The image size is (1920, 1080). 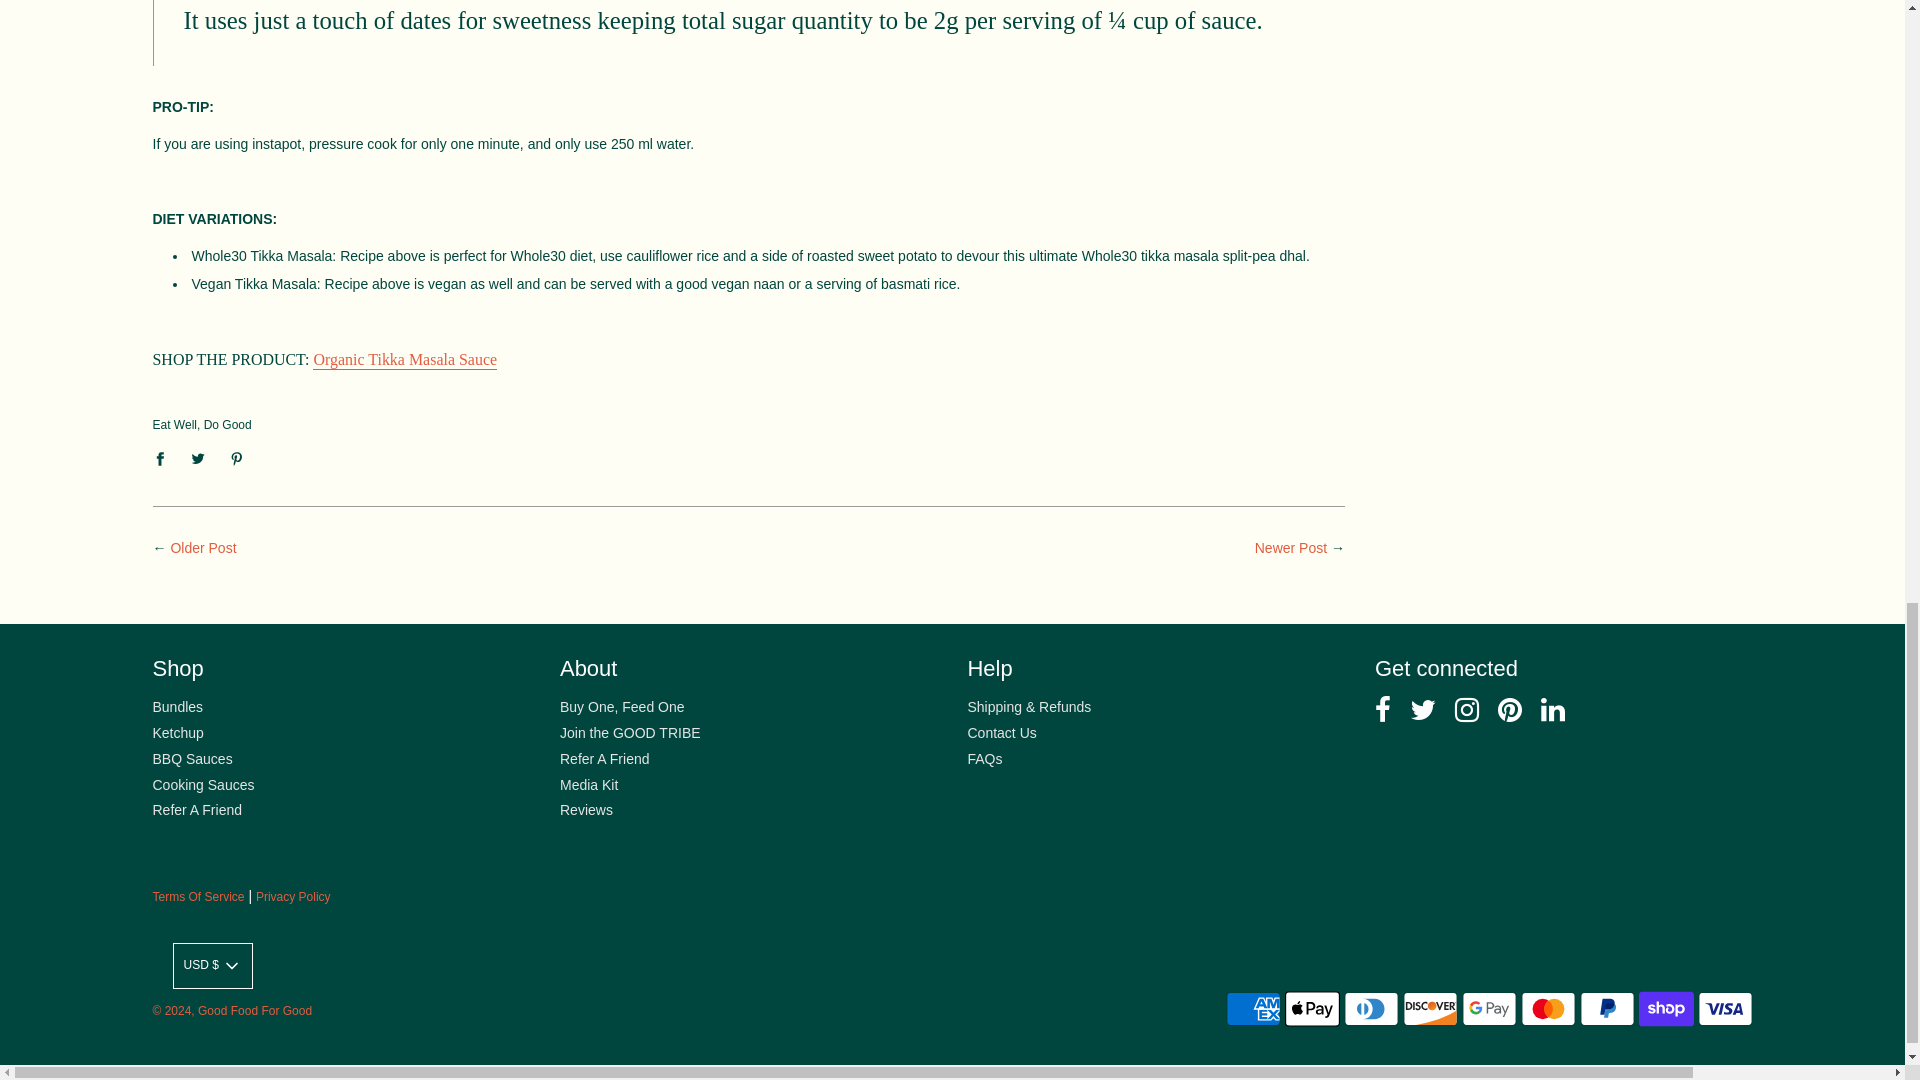 I want to click on Diners Club, so click(x=1372, y=1009).